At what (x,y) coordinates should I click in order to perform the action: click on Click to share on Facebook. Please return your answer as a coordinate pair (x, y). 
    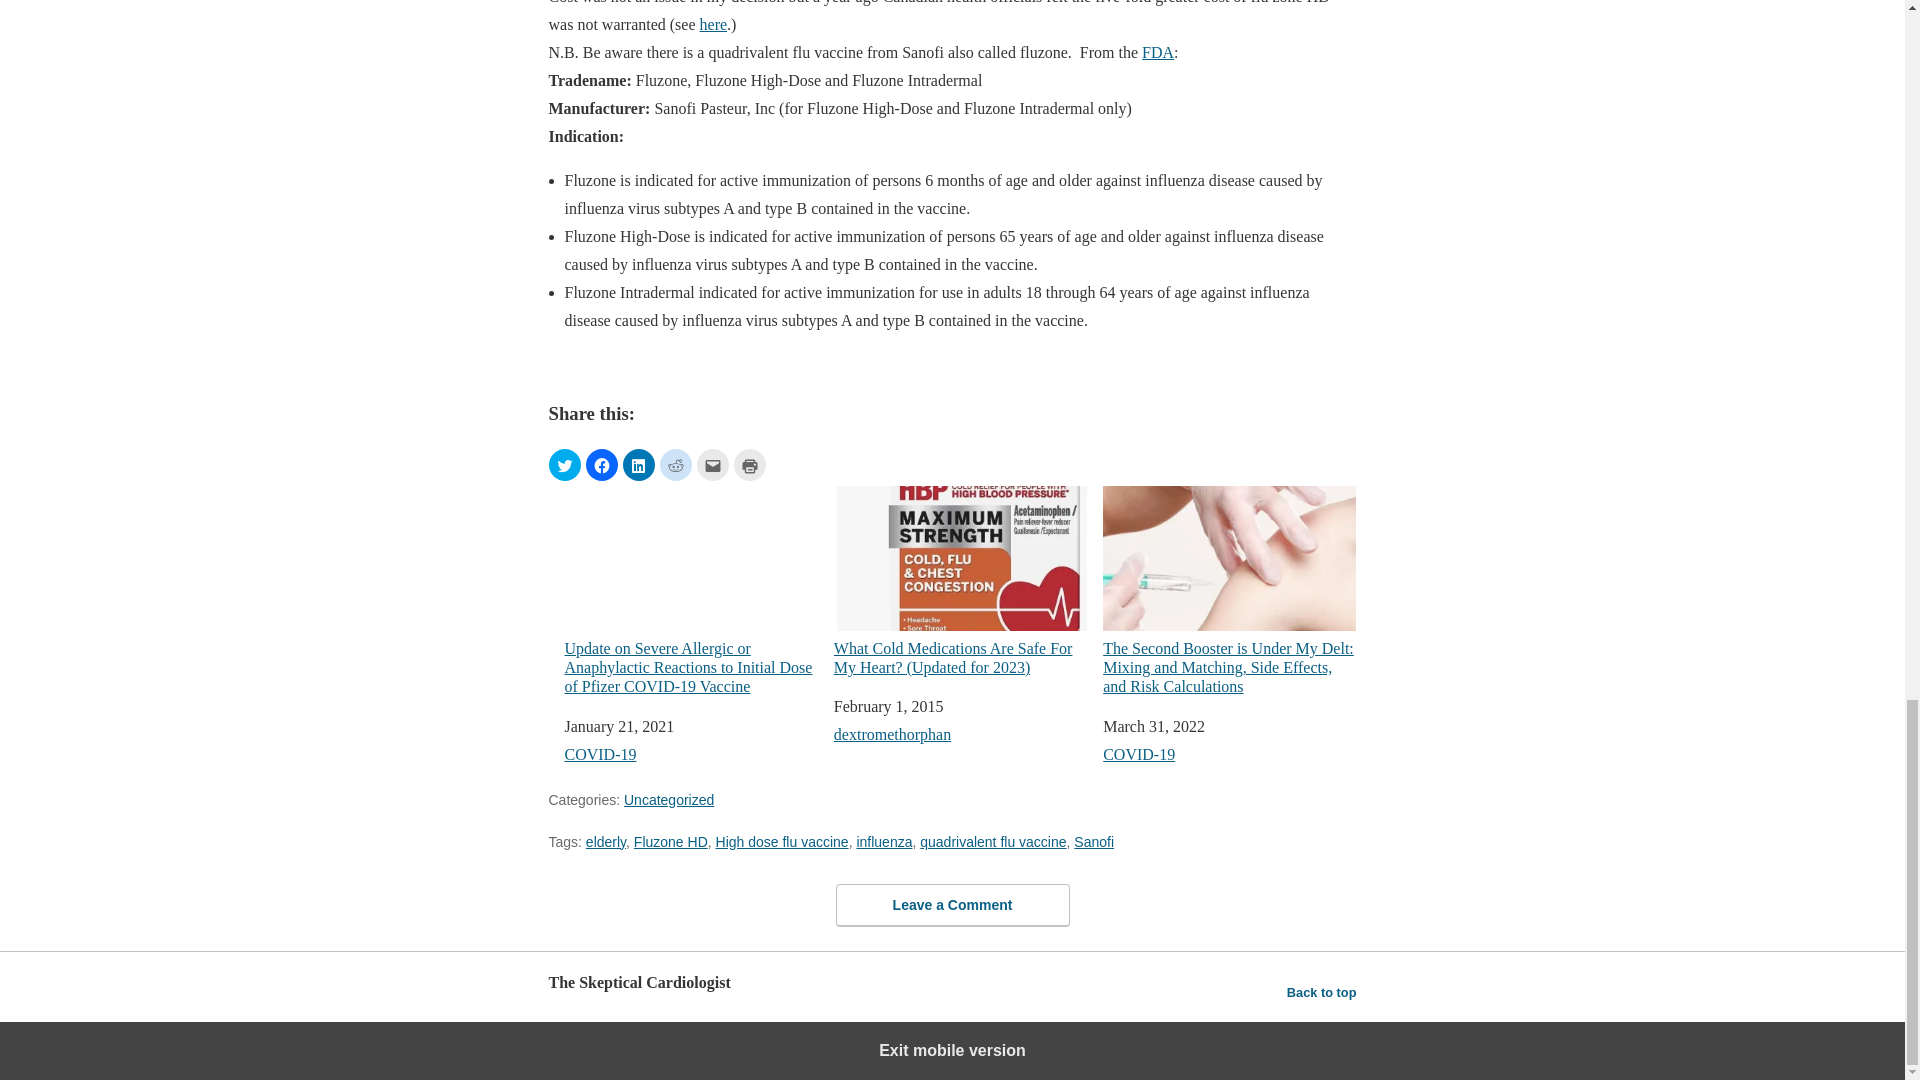
    Looking at the image, I should click on (602, 464).